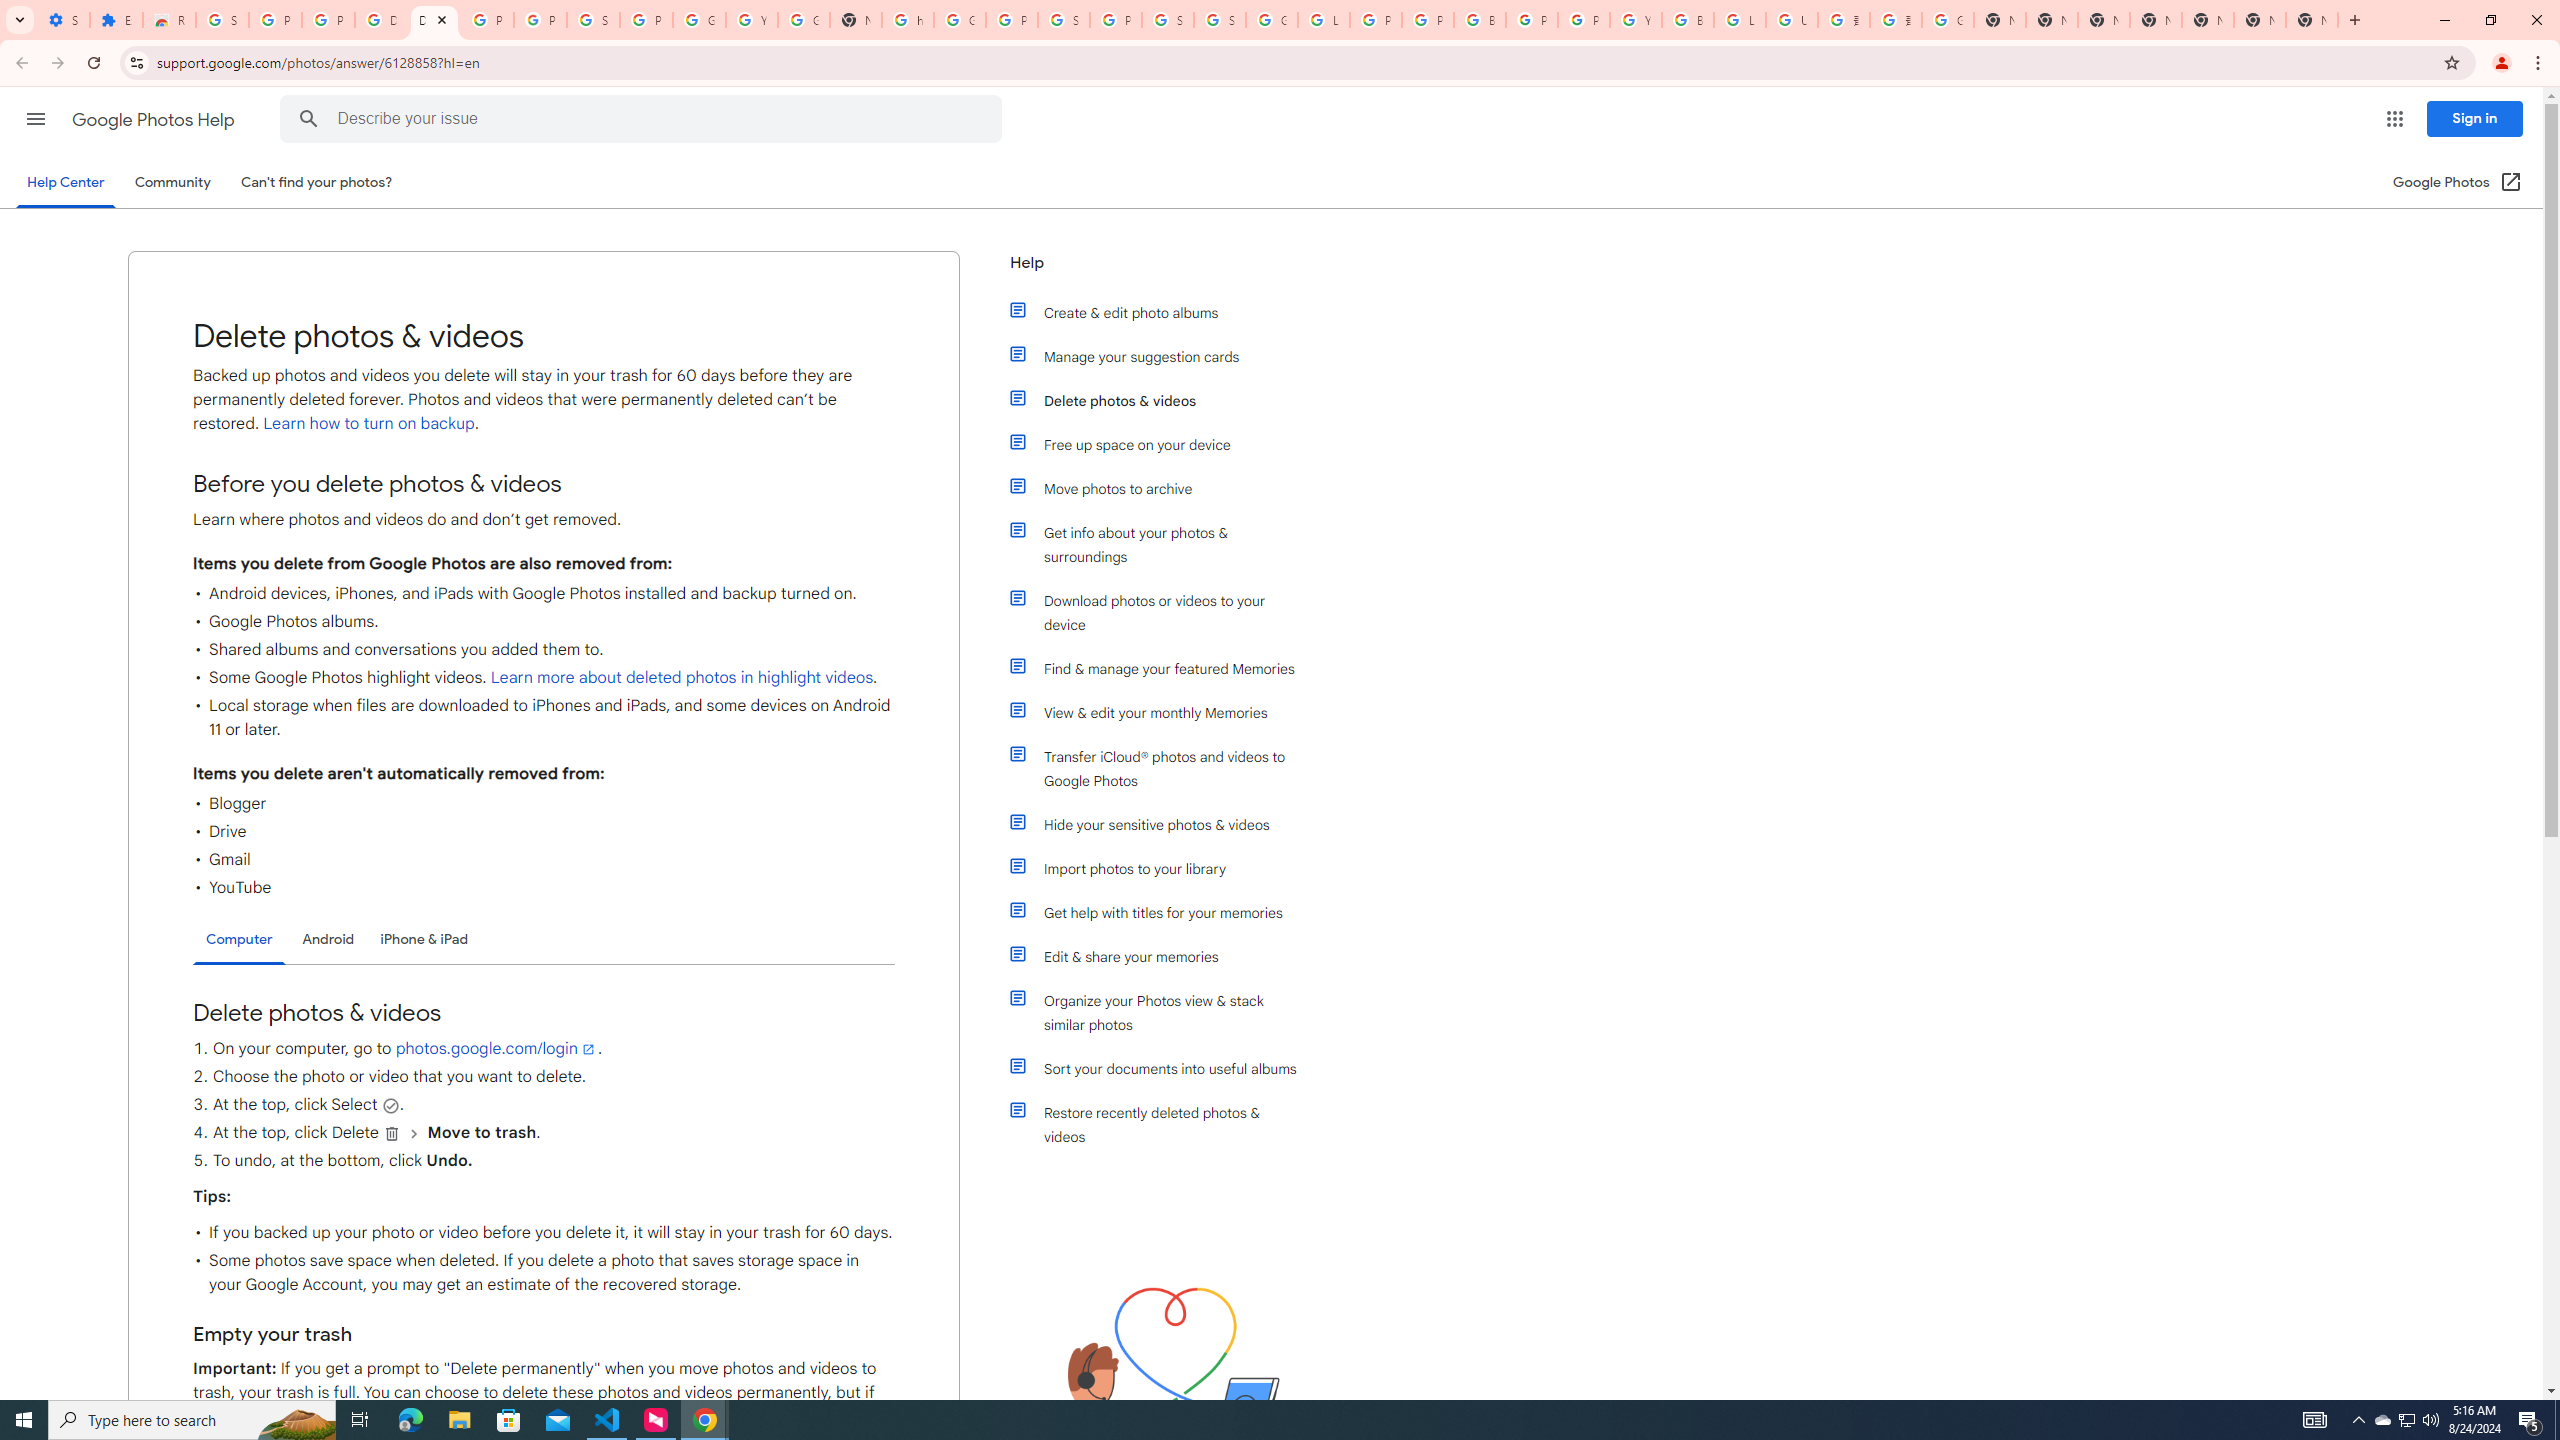  I want to click on Select, so click(390, 1104).